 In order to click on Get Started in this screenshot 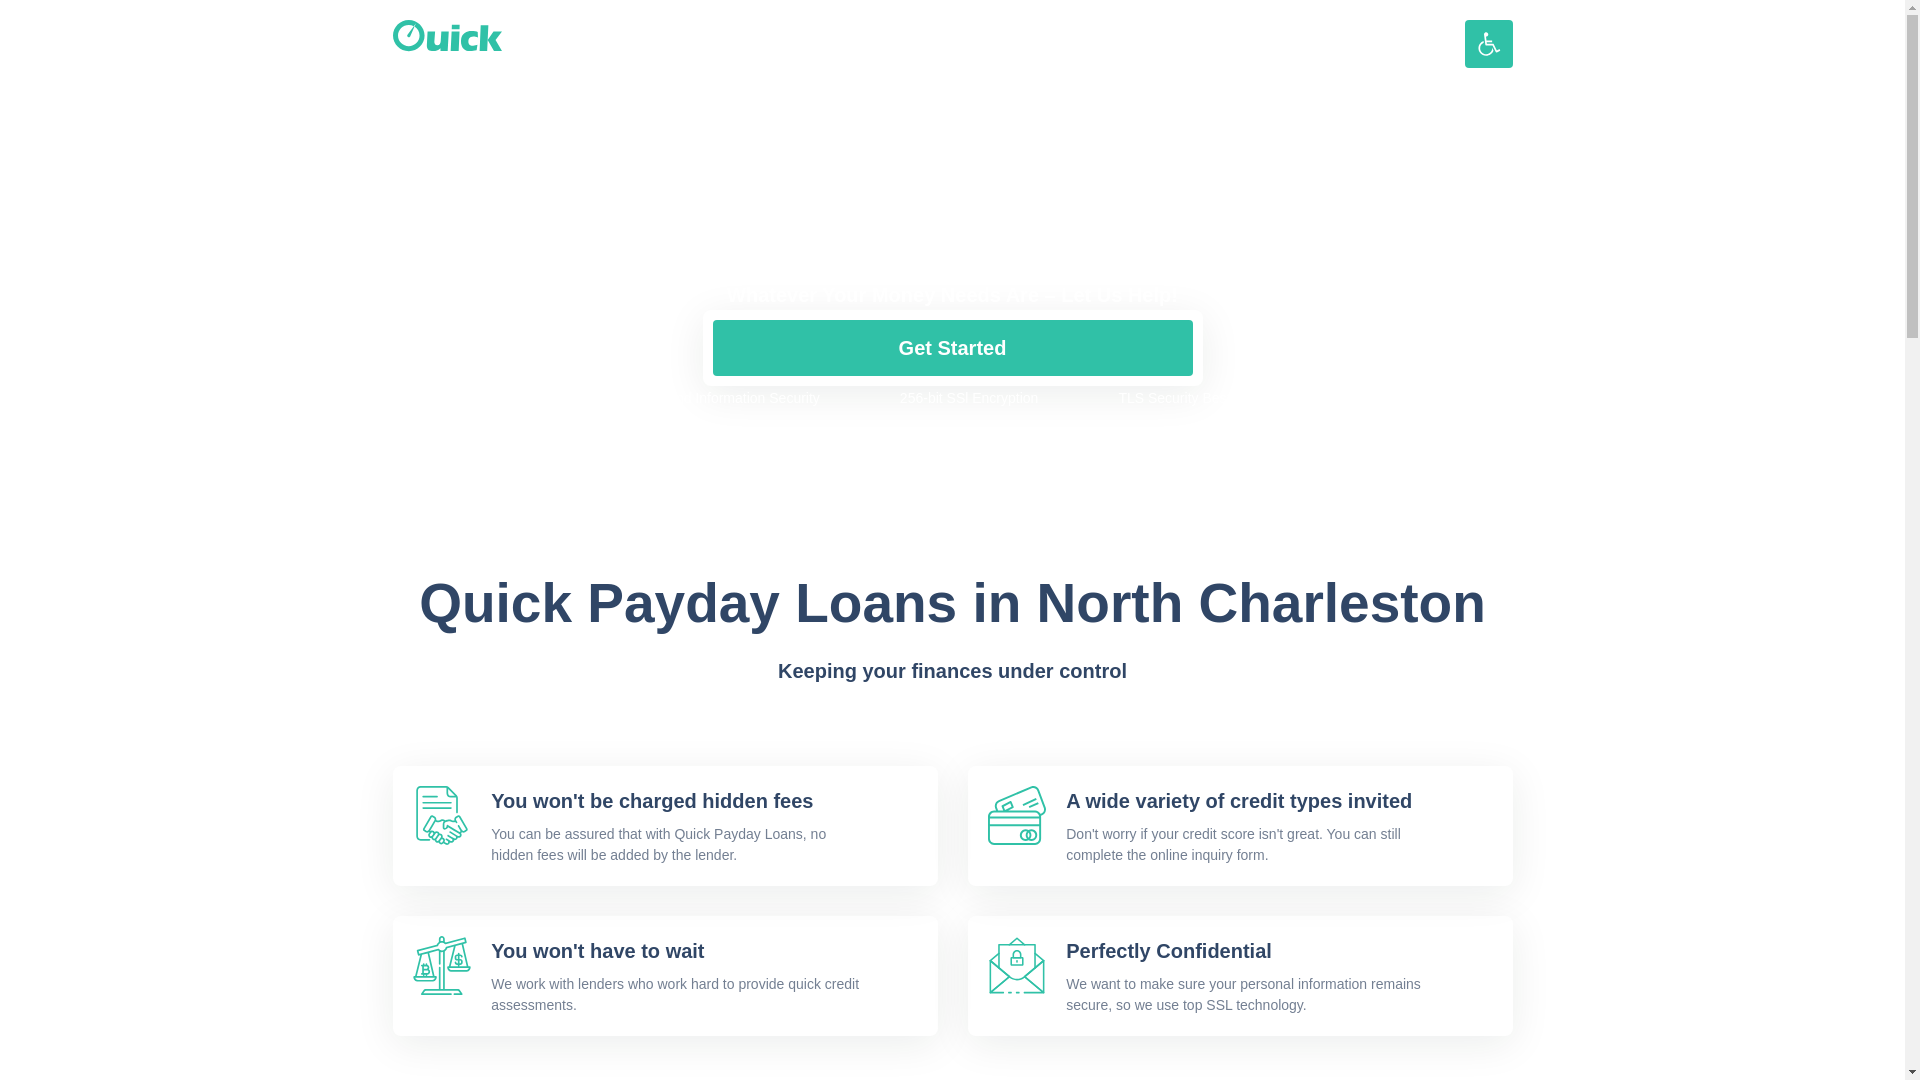, I will do `click(952, 347)`.